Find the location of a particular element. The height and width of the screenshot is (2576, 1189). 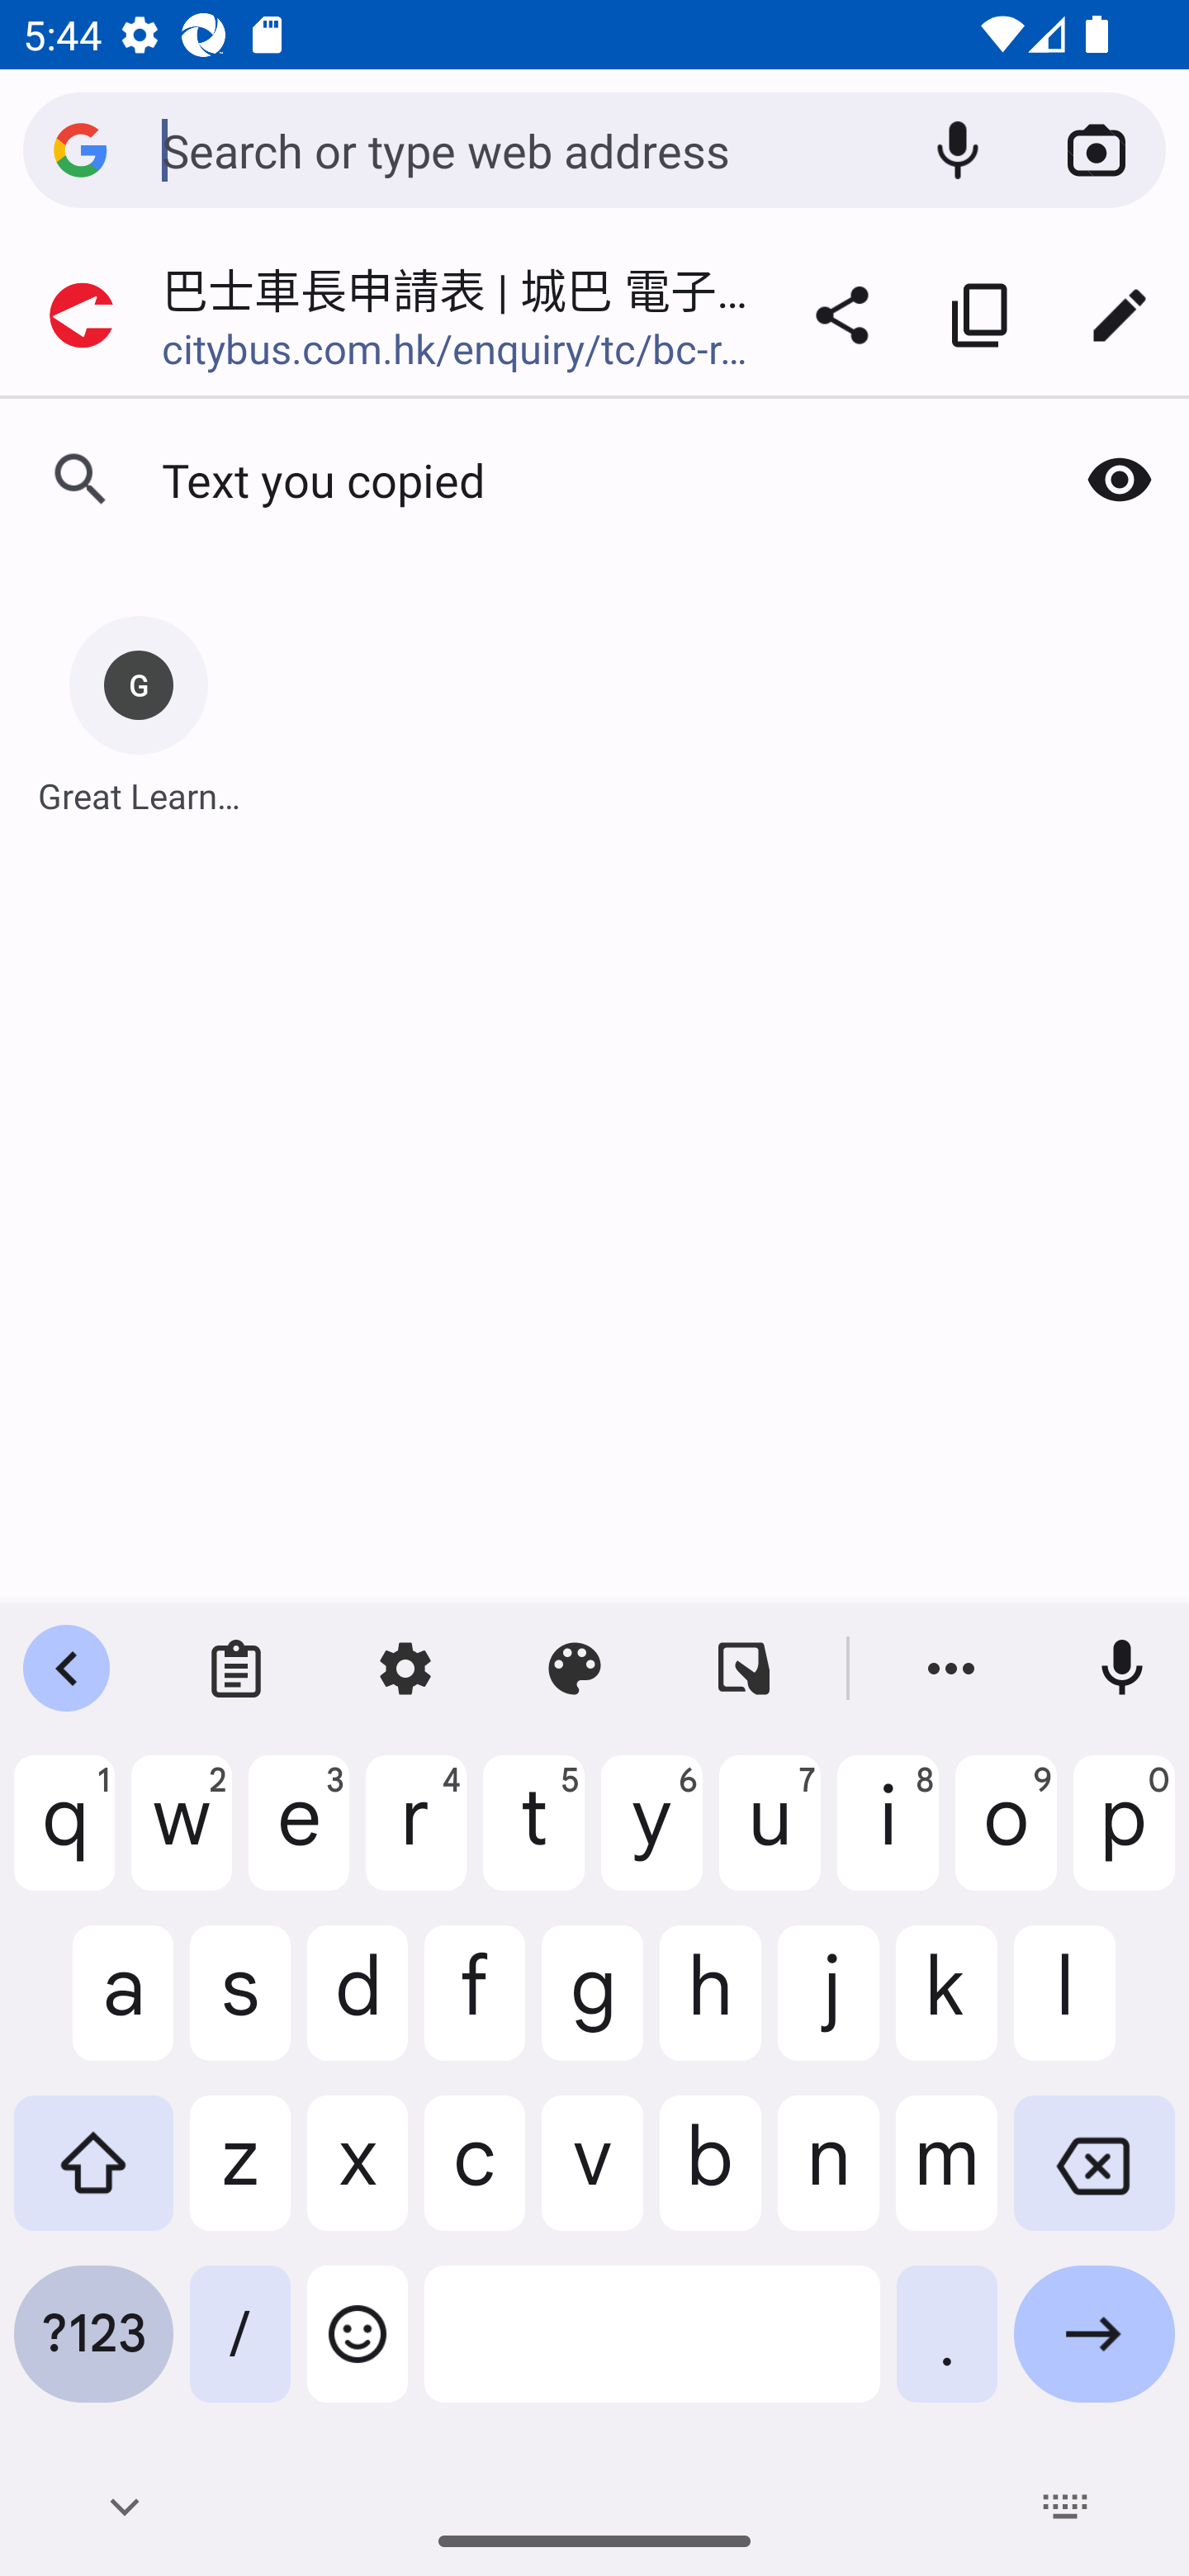

Copy link is located at coordinates (981, 315).